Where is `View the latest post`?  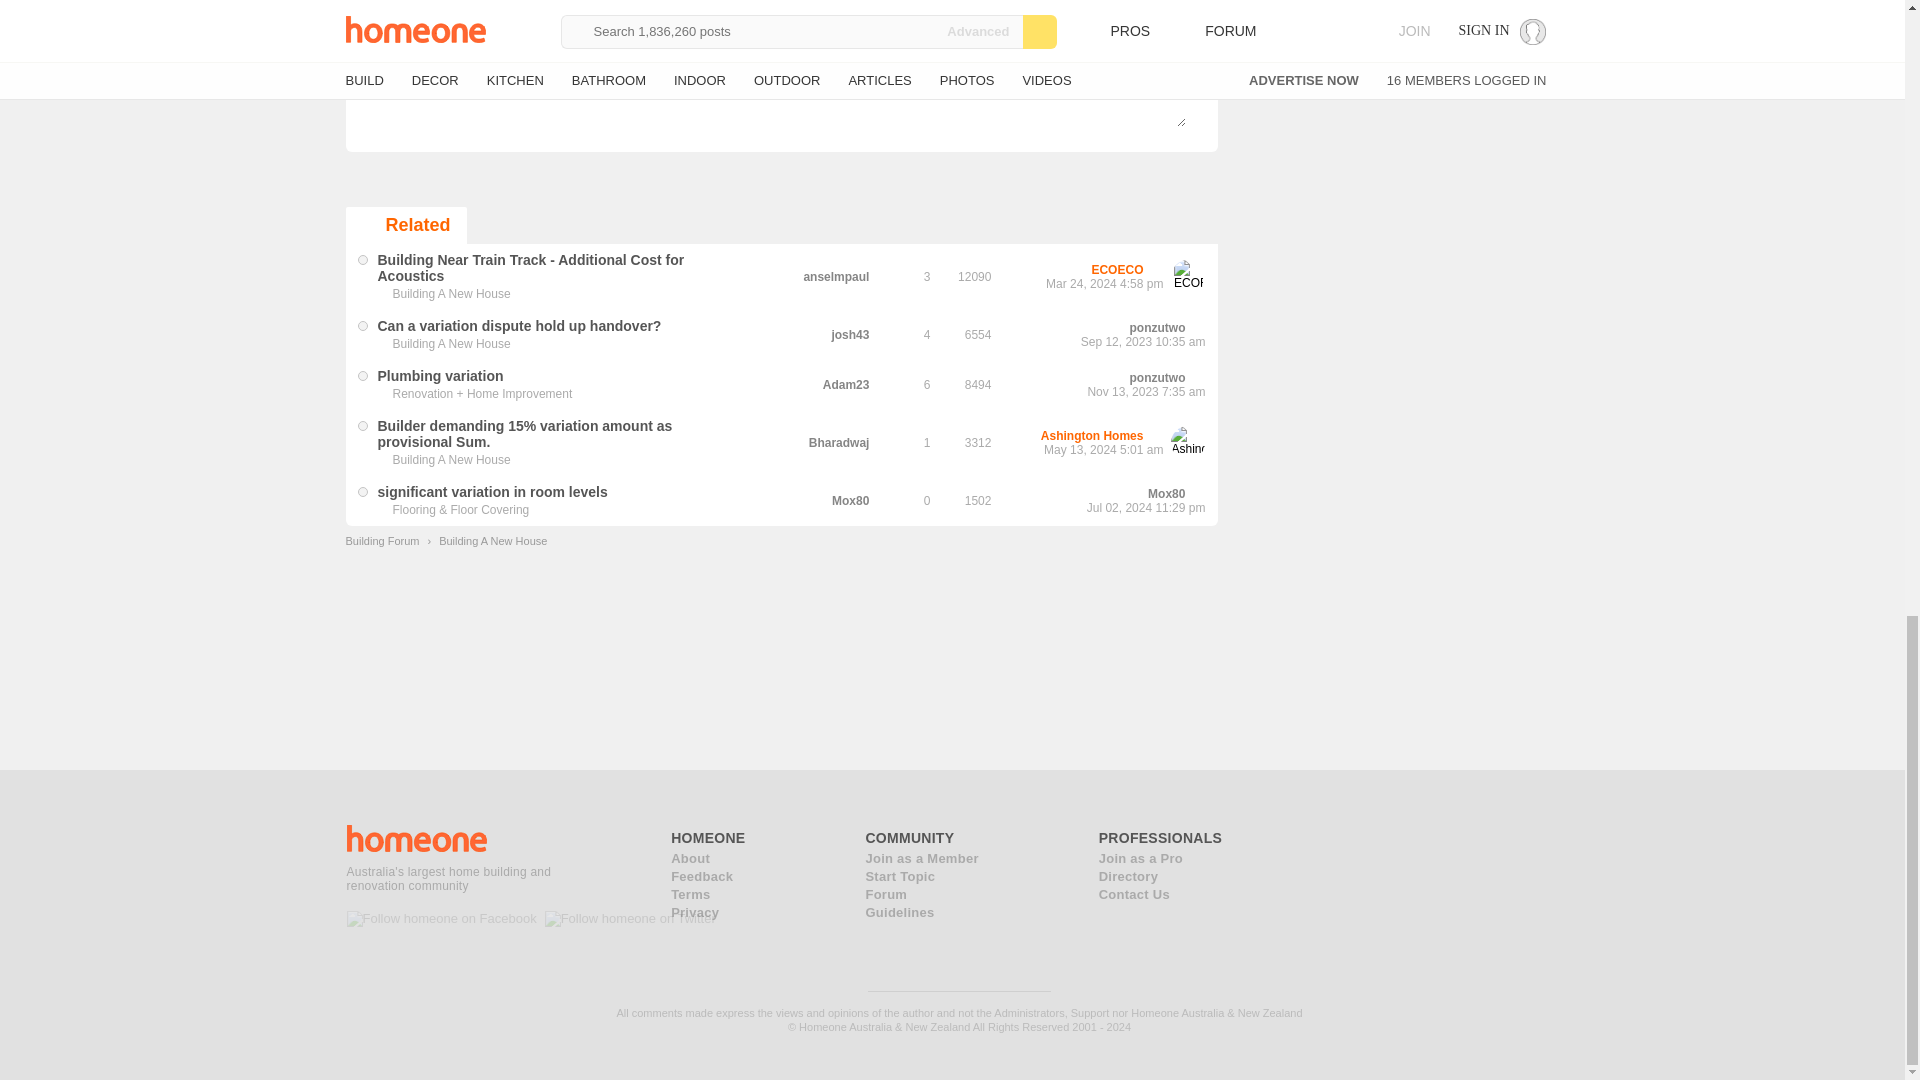 View the latest post is located at coordinates (1156, 270).